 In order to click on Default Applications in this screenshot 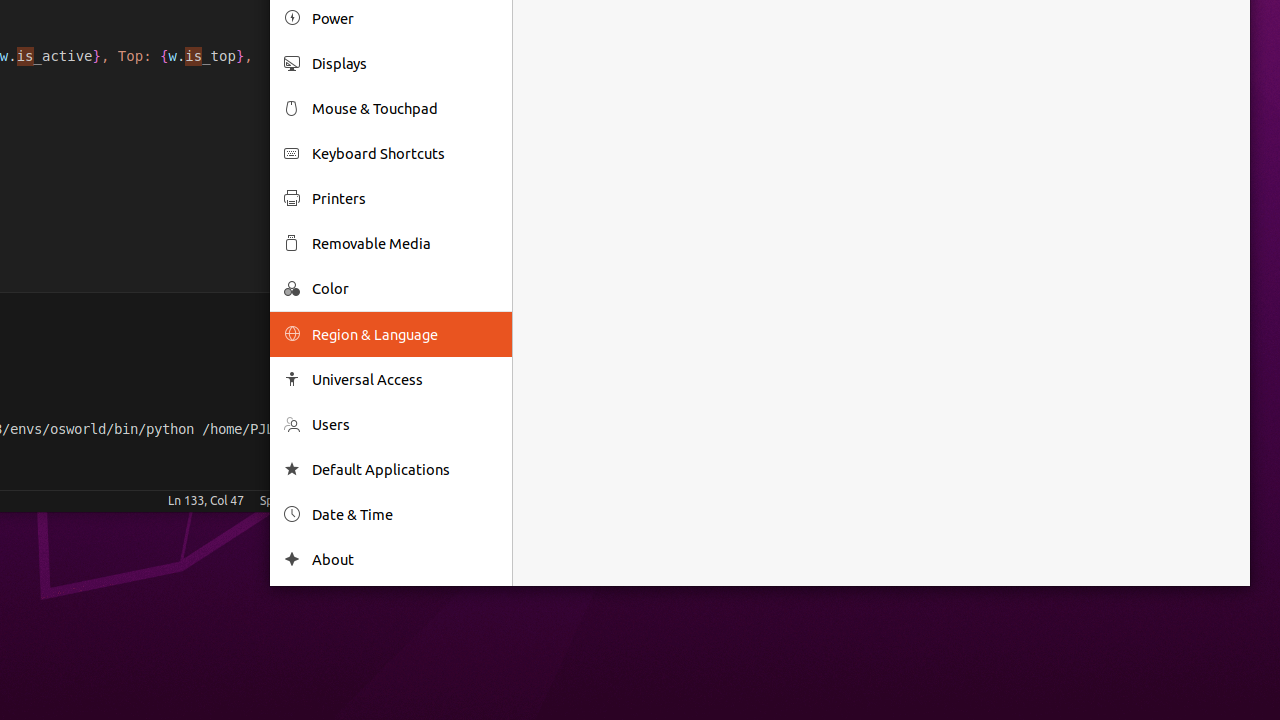, I will do `click(405, 469)`.